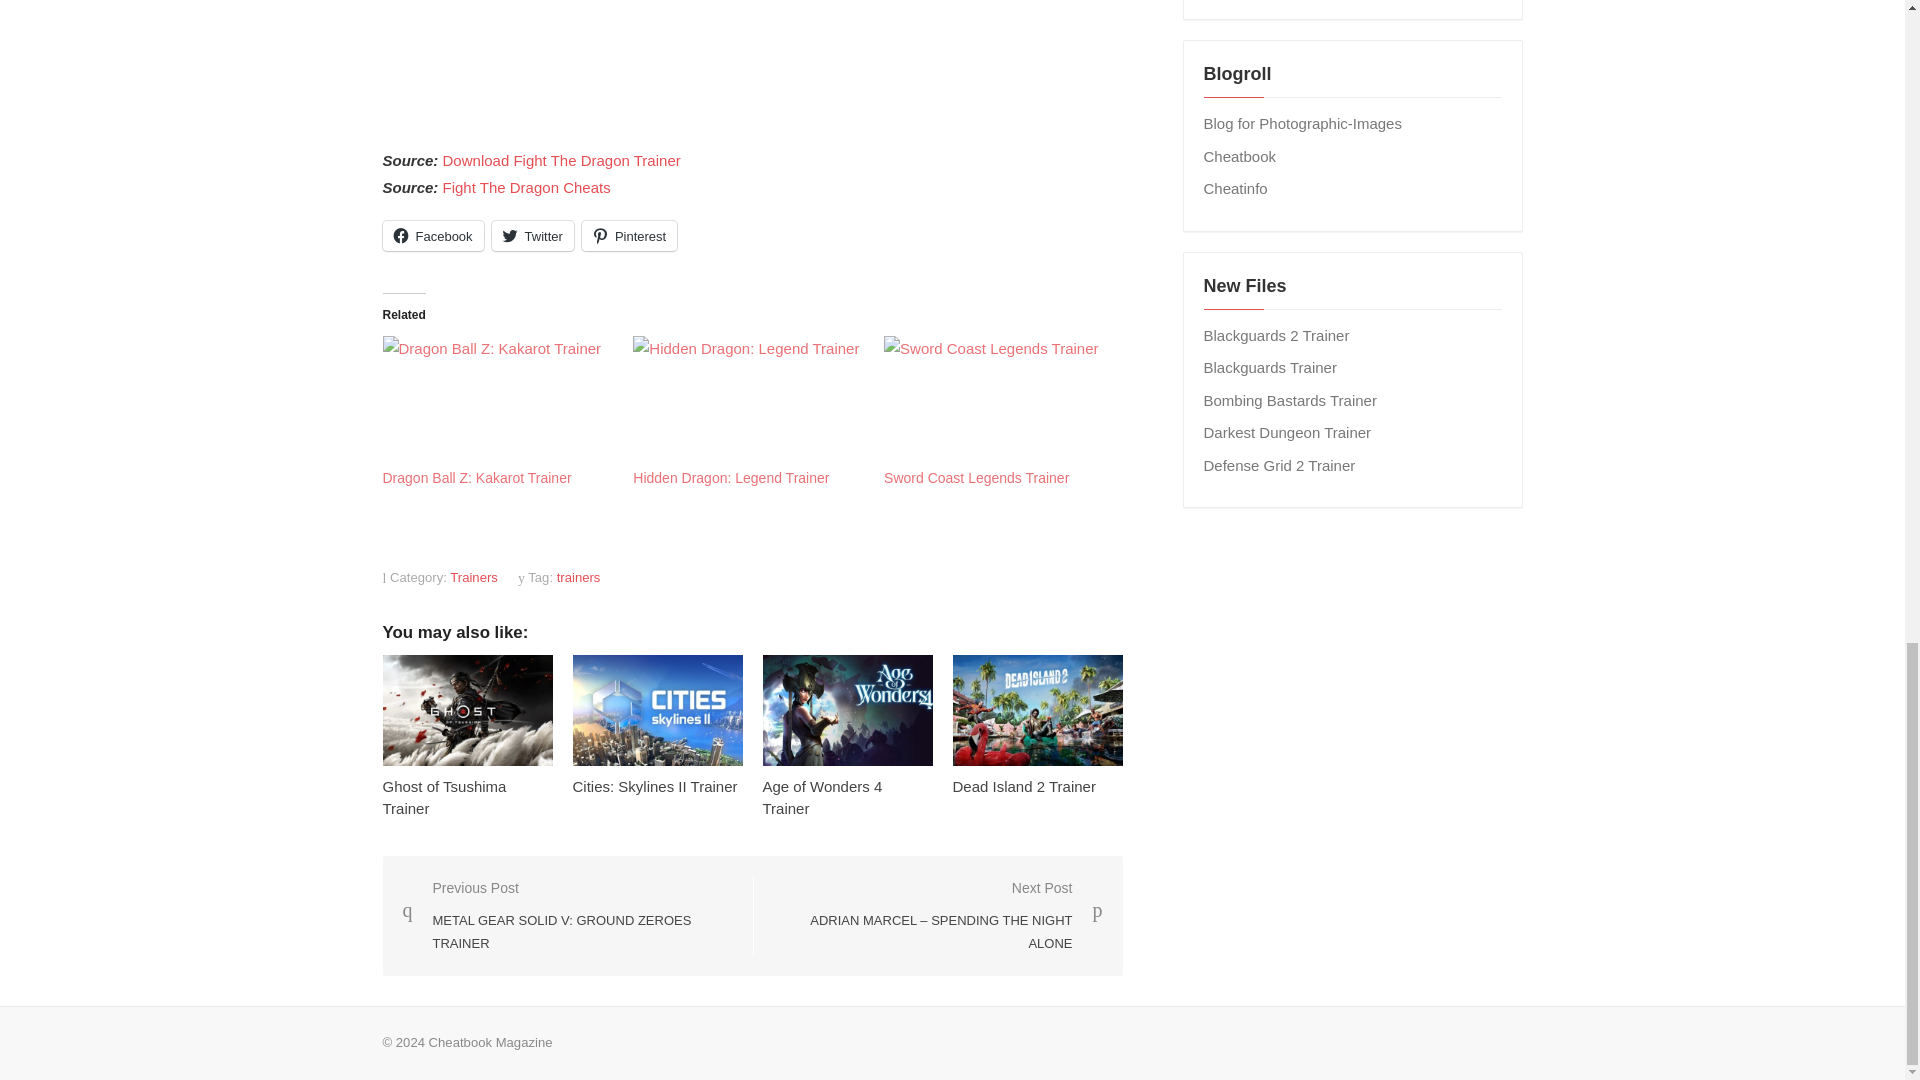 This screenshot has width=1920, height=1080. What do you see at coordinates (432, 236) in the screenshot?
I see `Click to share on Facebook` at bounding box center [432, 236].